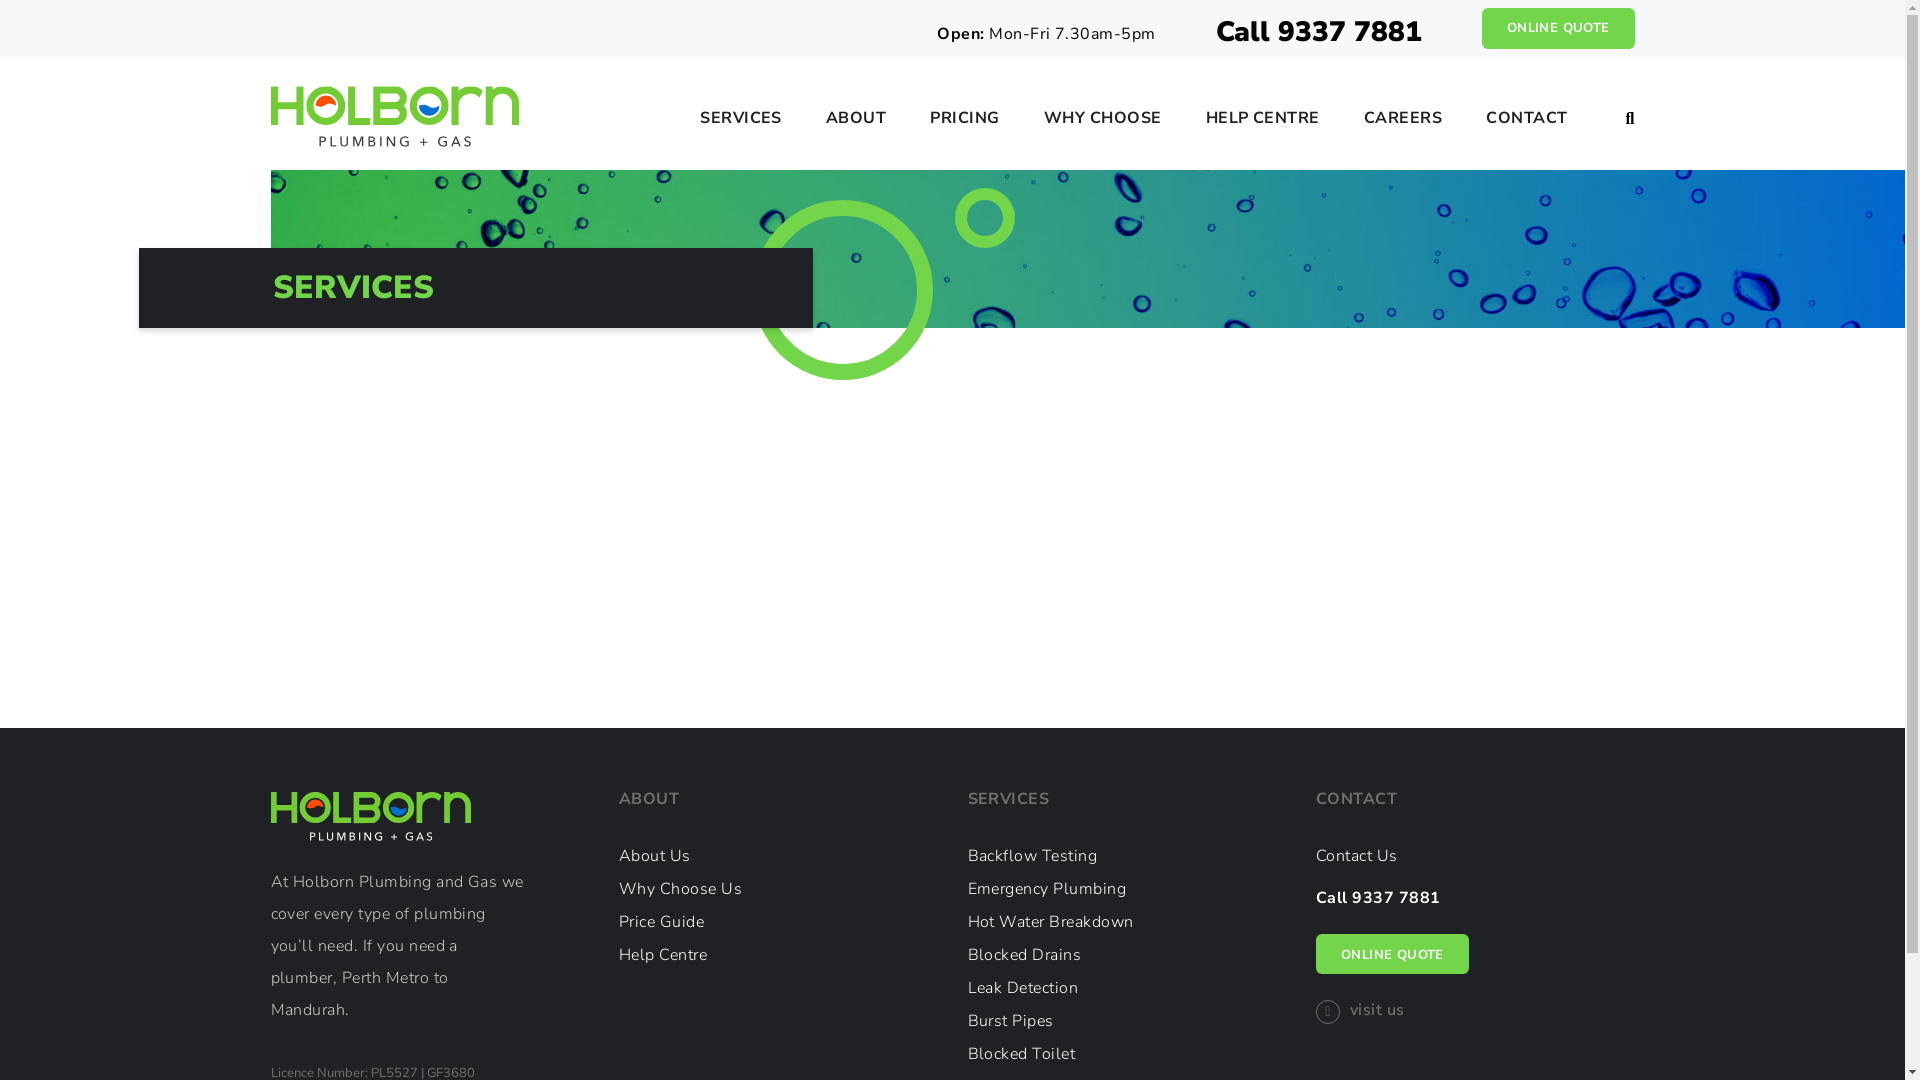 The width and height of the screenshot is (1920, 1080). Describe the element at coordinates (1378, 898) in the screenshot. I see `Call 9337 7881` at that location.